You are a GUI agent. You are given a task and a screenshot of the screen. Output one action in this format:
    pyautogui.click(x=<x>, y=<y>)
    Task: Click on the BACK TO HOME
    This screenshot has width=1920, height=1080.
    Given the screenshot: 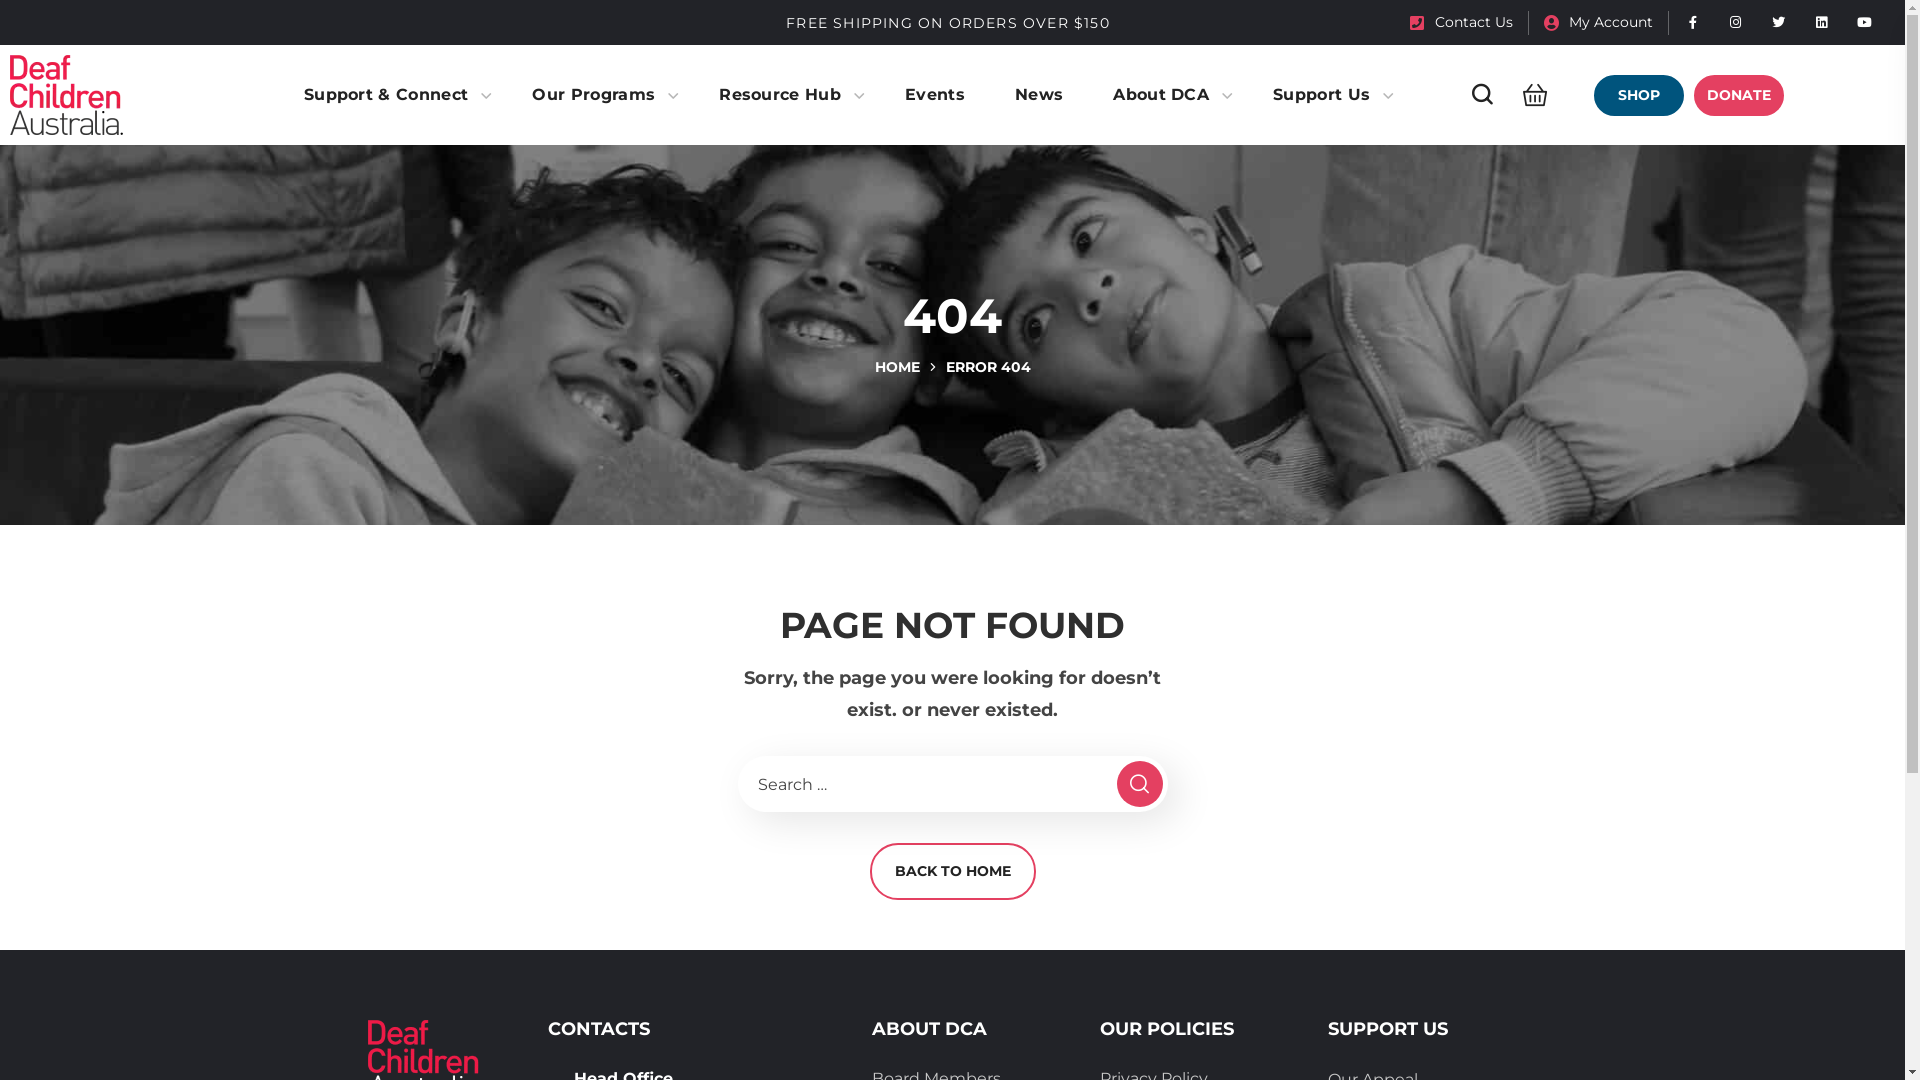 What is the action you would take?
    pyautogui.click(x=953, y=872)
    